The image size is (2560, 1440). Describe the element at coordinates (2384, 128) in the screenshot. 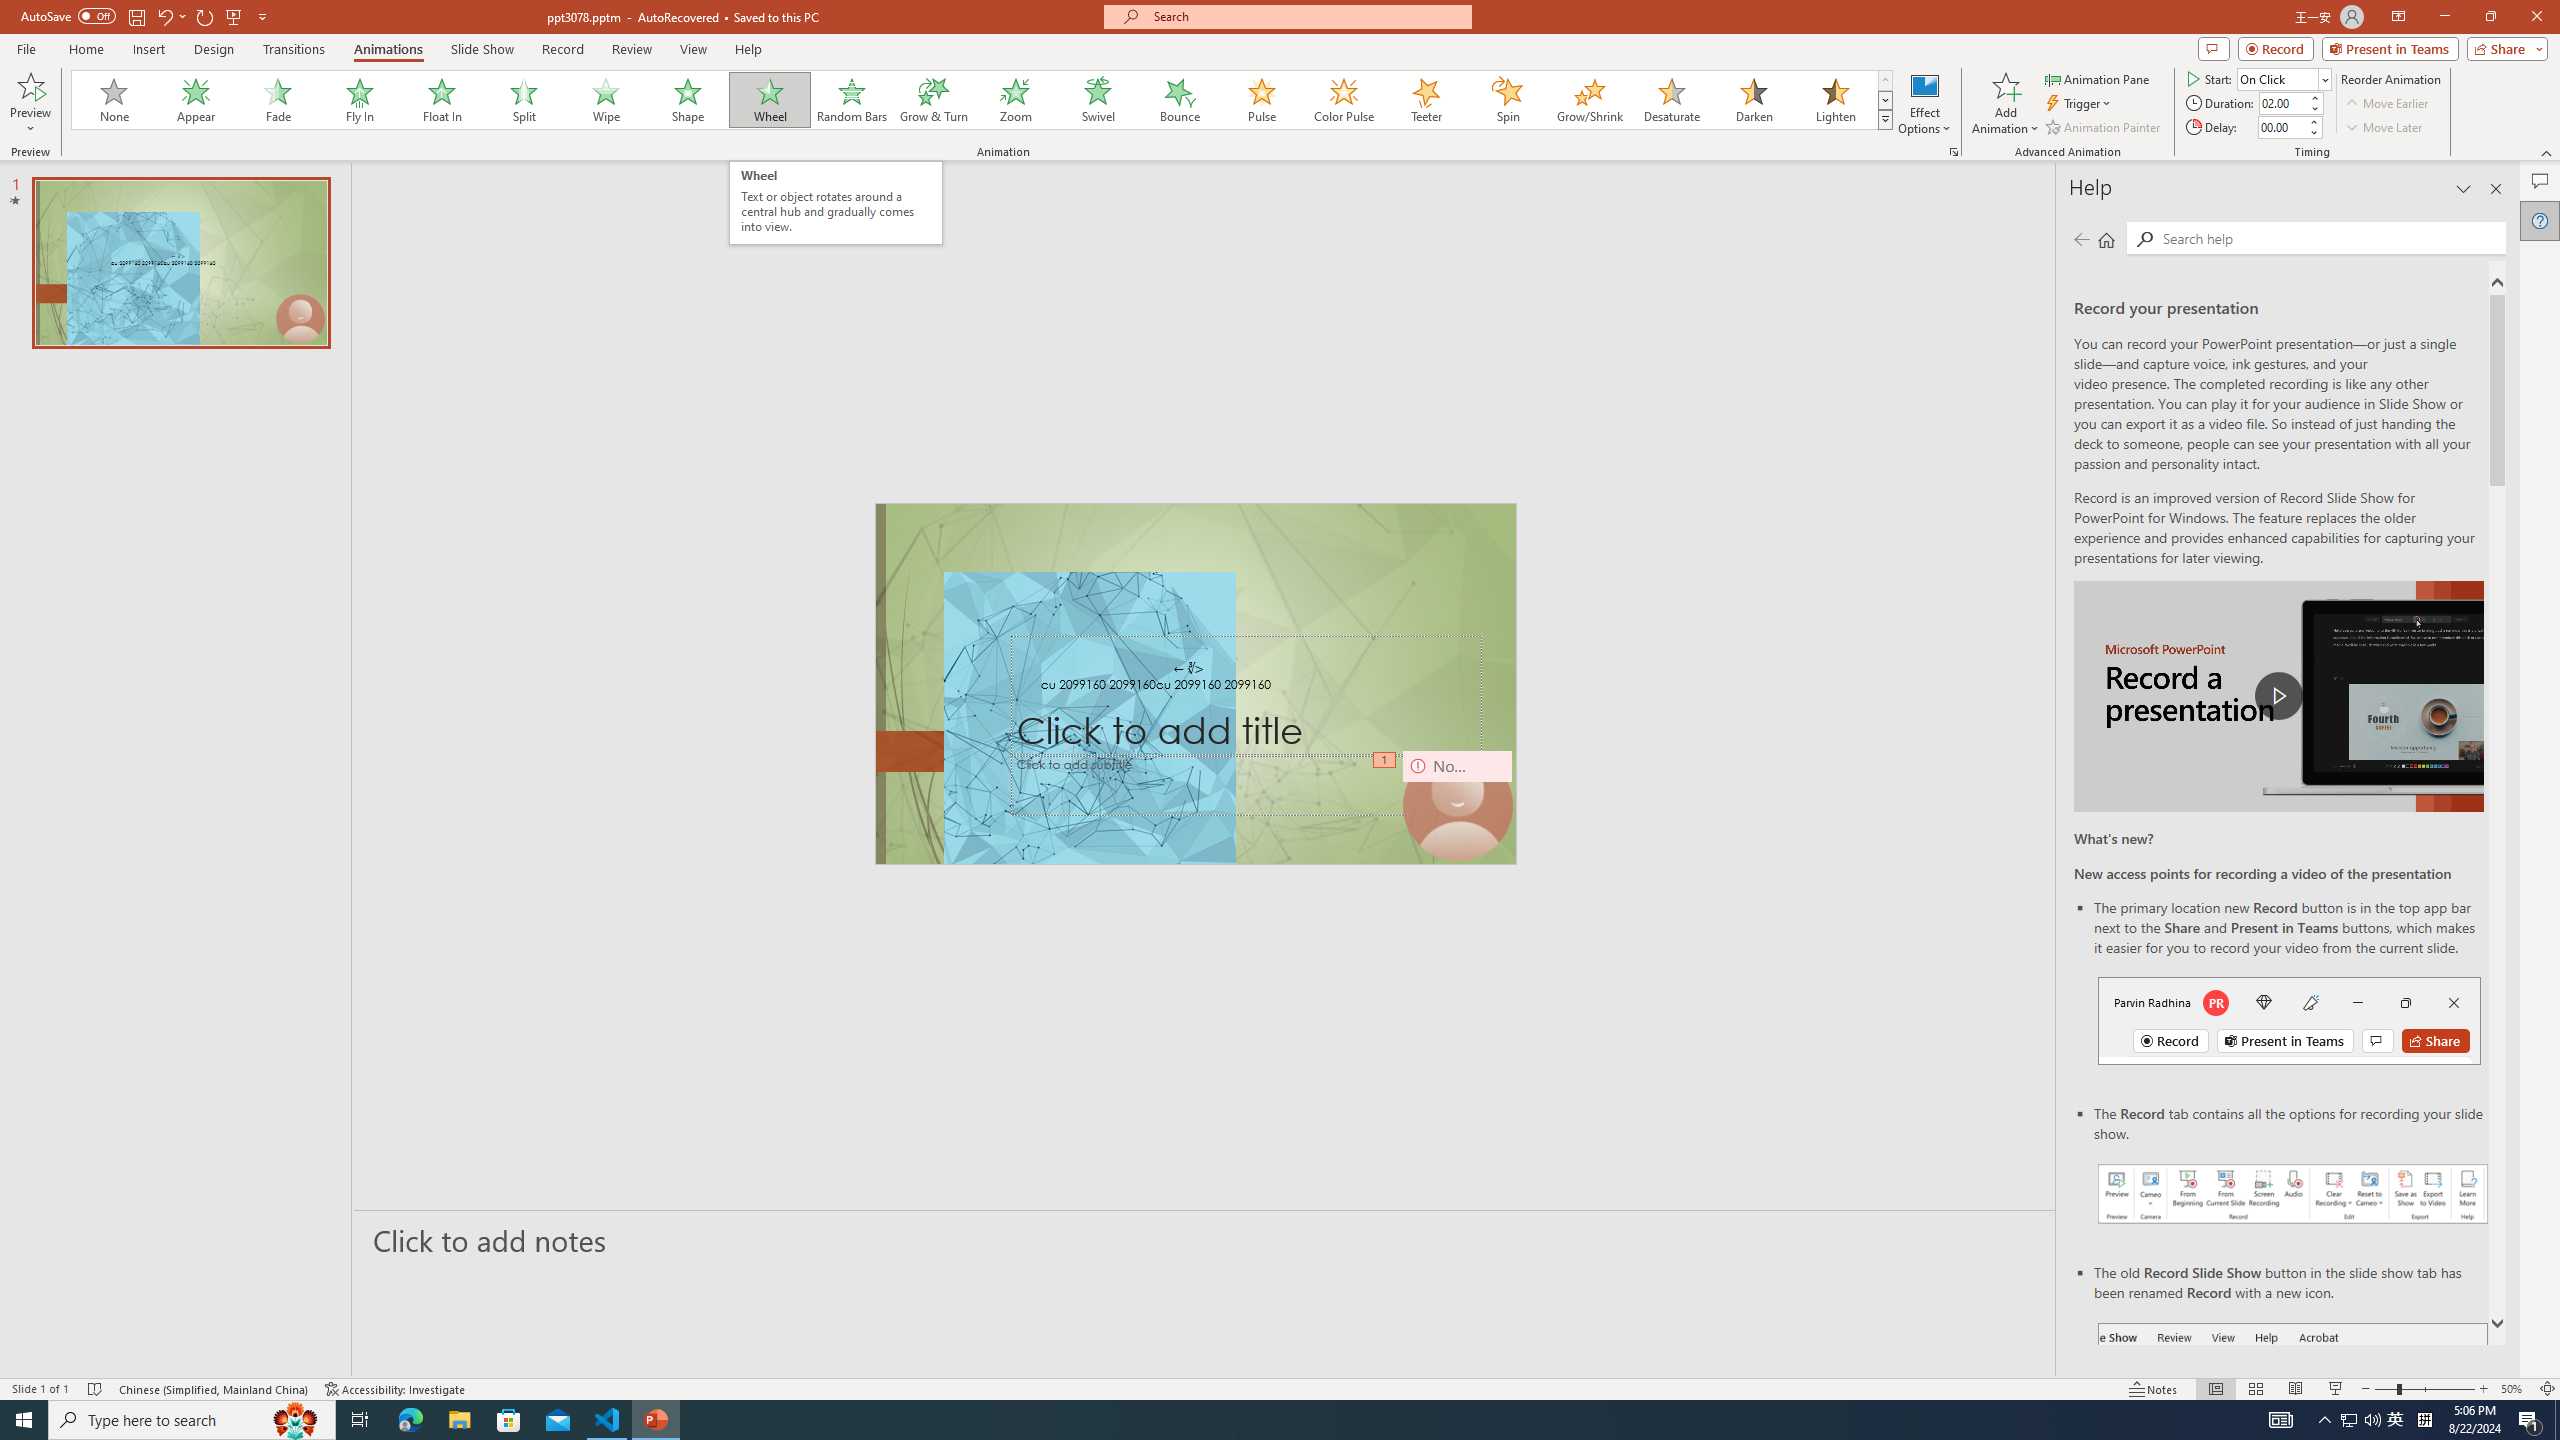

I see `Move Later` at that location.